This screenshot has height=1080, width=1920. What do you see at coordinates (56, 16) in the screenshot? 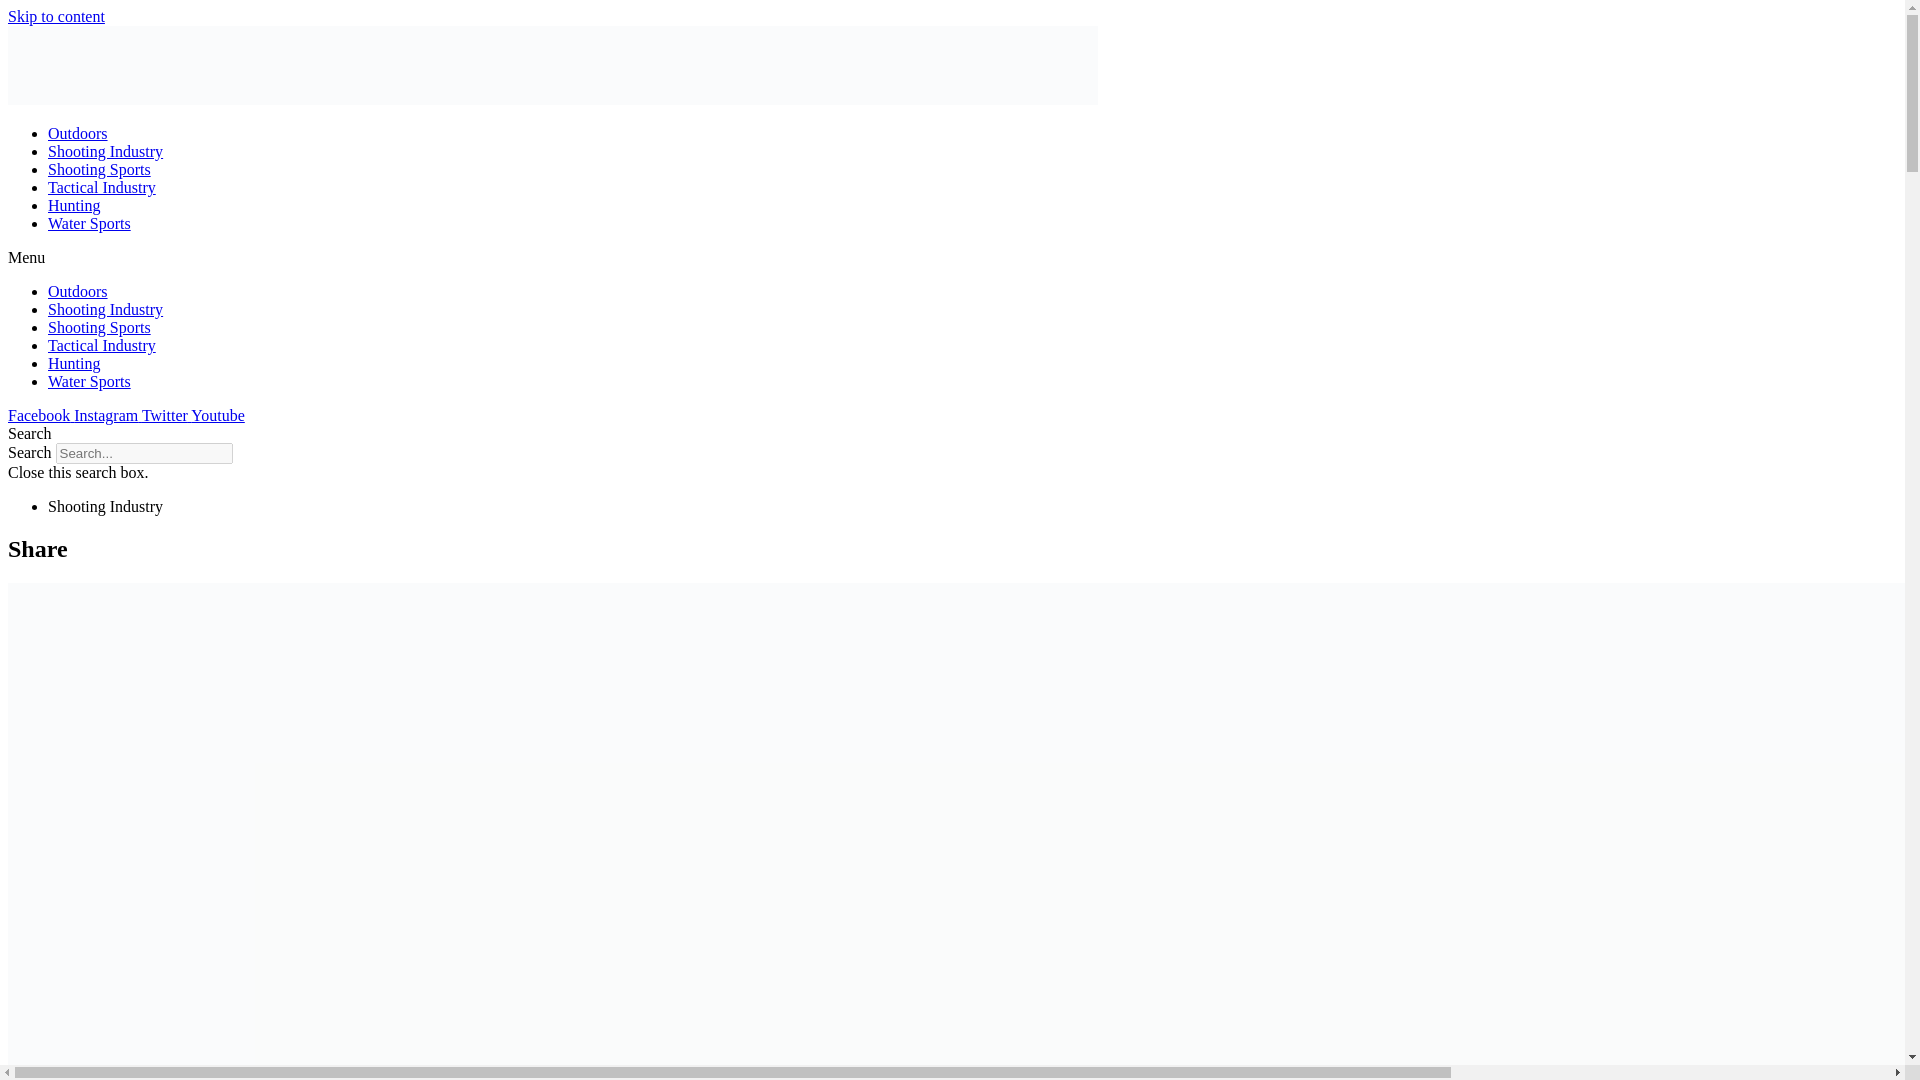
I see `Skip to content` at bounding box center [56, 16].